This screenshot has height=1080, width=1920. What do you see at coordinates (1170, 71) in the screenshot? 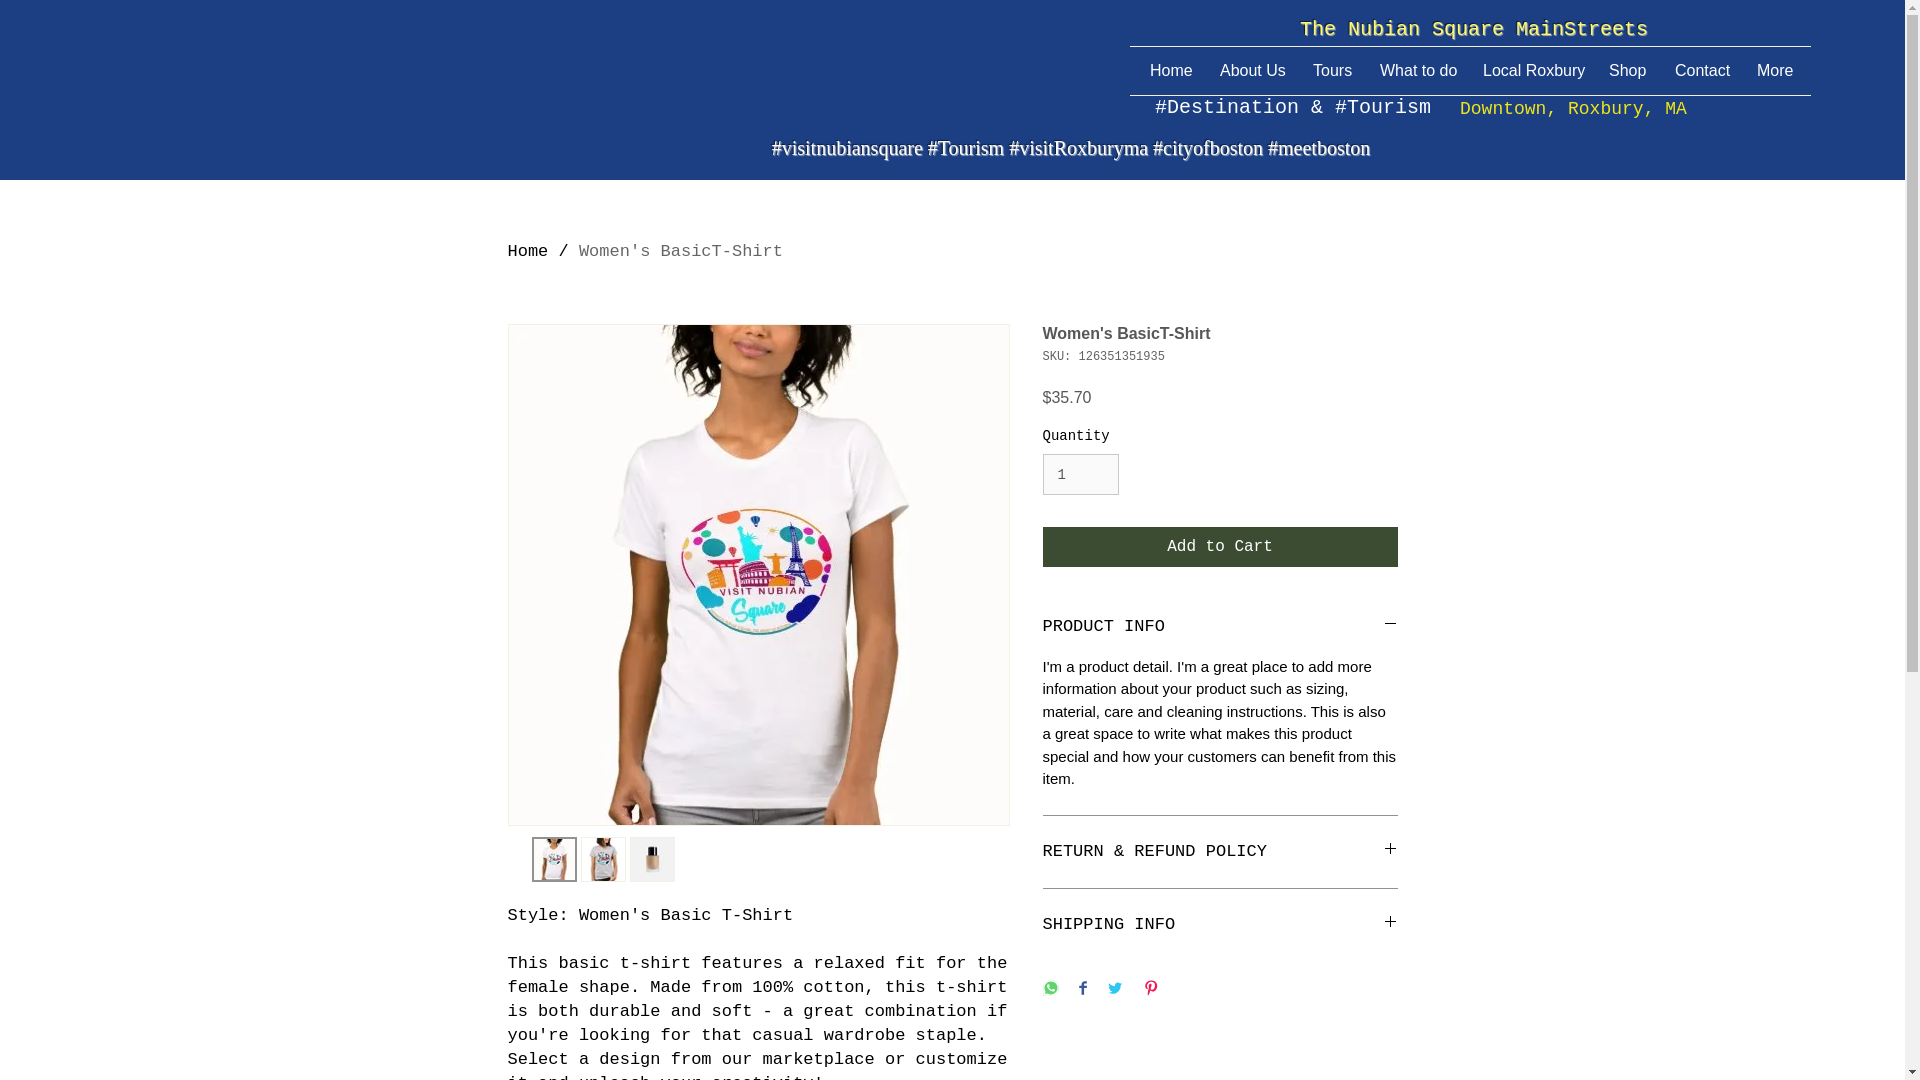
I see `Home` at bounding box center [1170, 71].